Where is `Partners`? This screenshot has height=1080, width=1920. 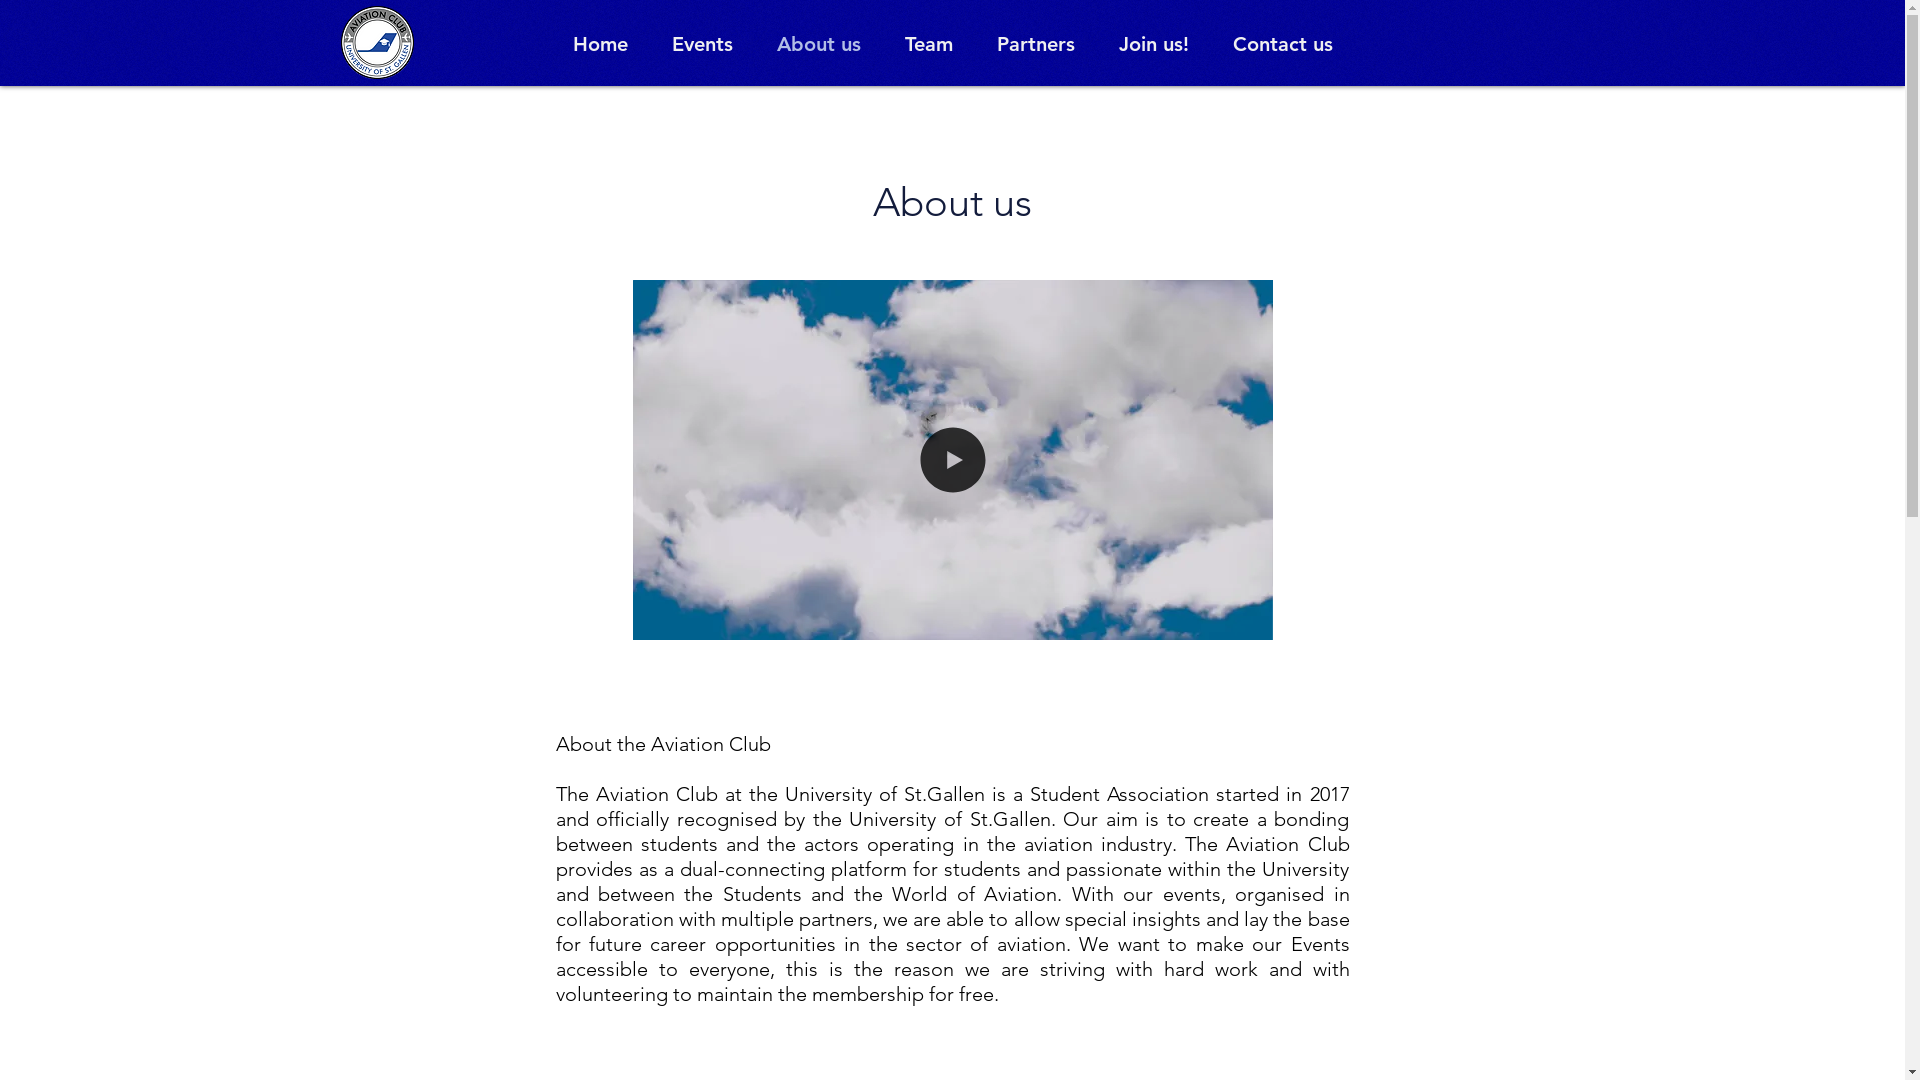 Partners is located at coordinates (1036, 44).